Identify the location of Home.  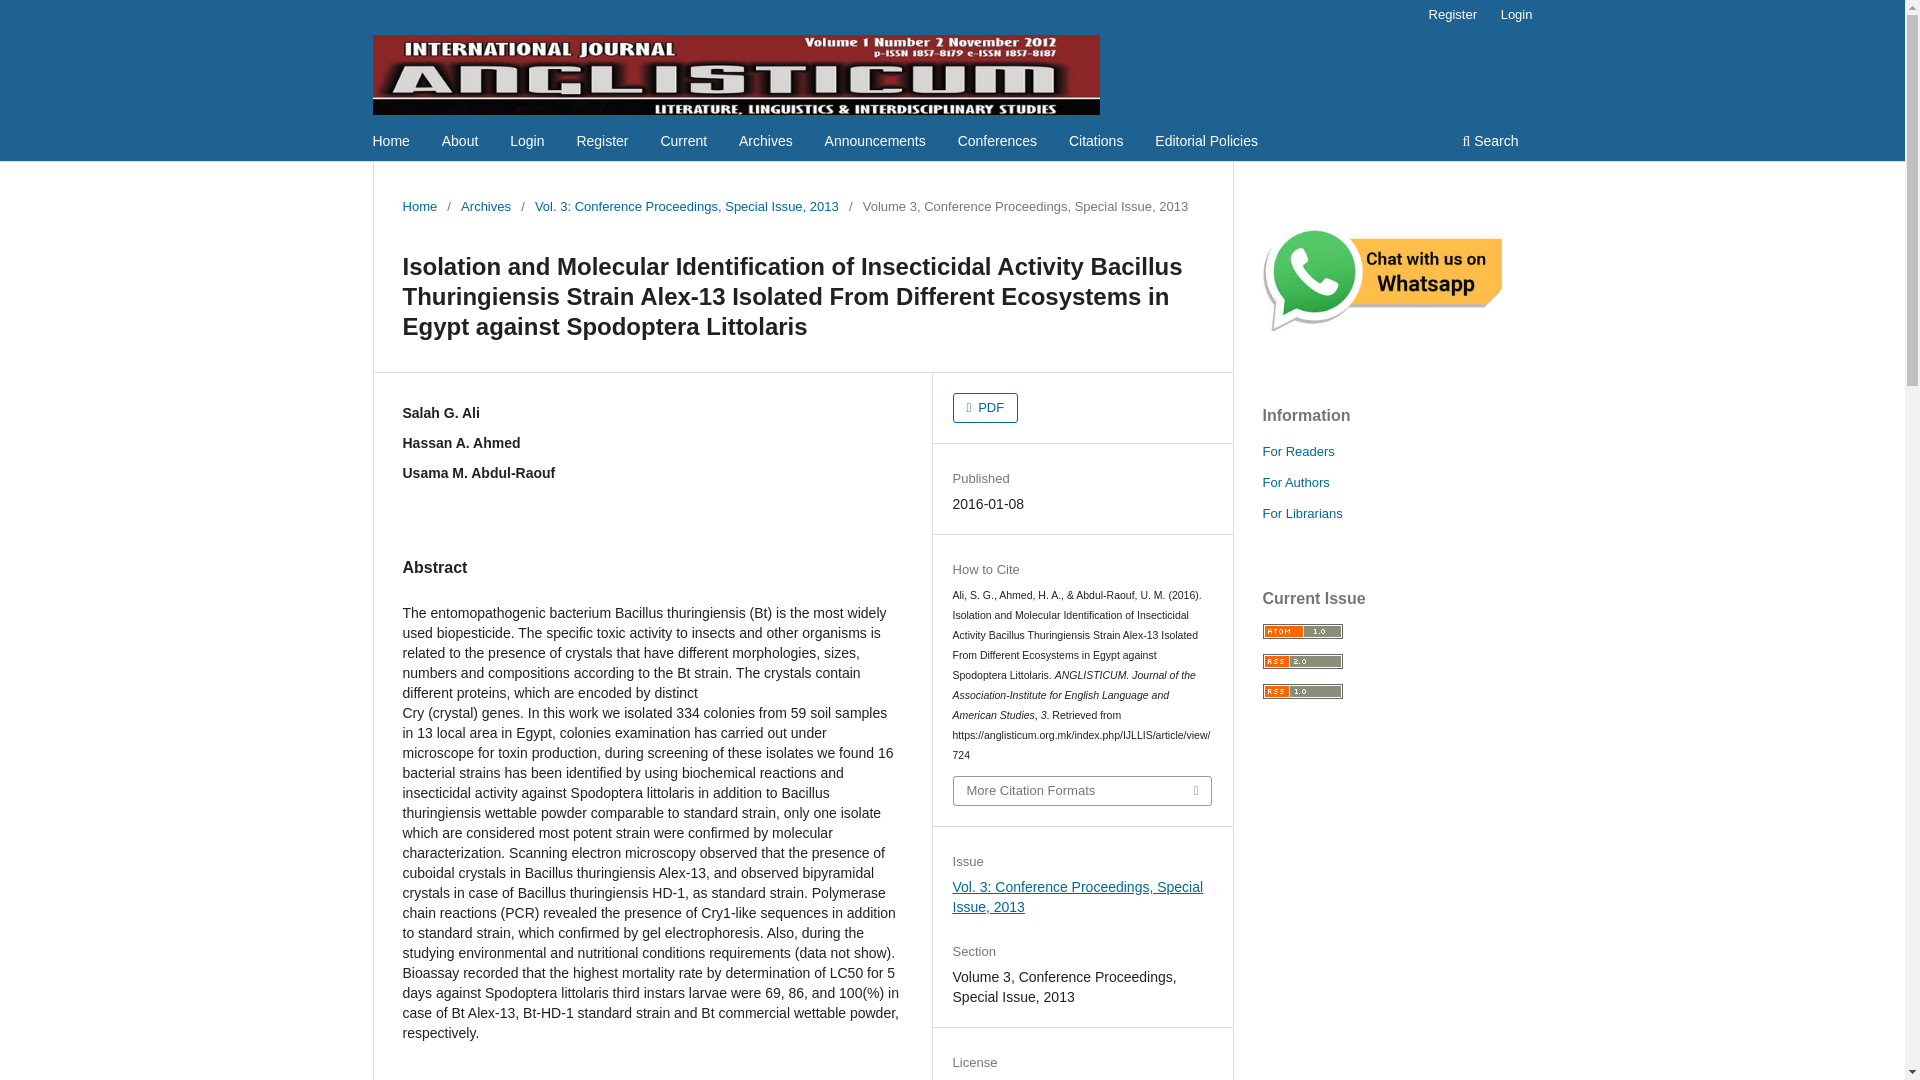
(391, 143).